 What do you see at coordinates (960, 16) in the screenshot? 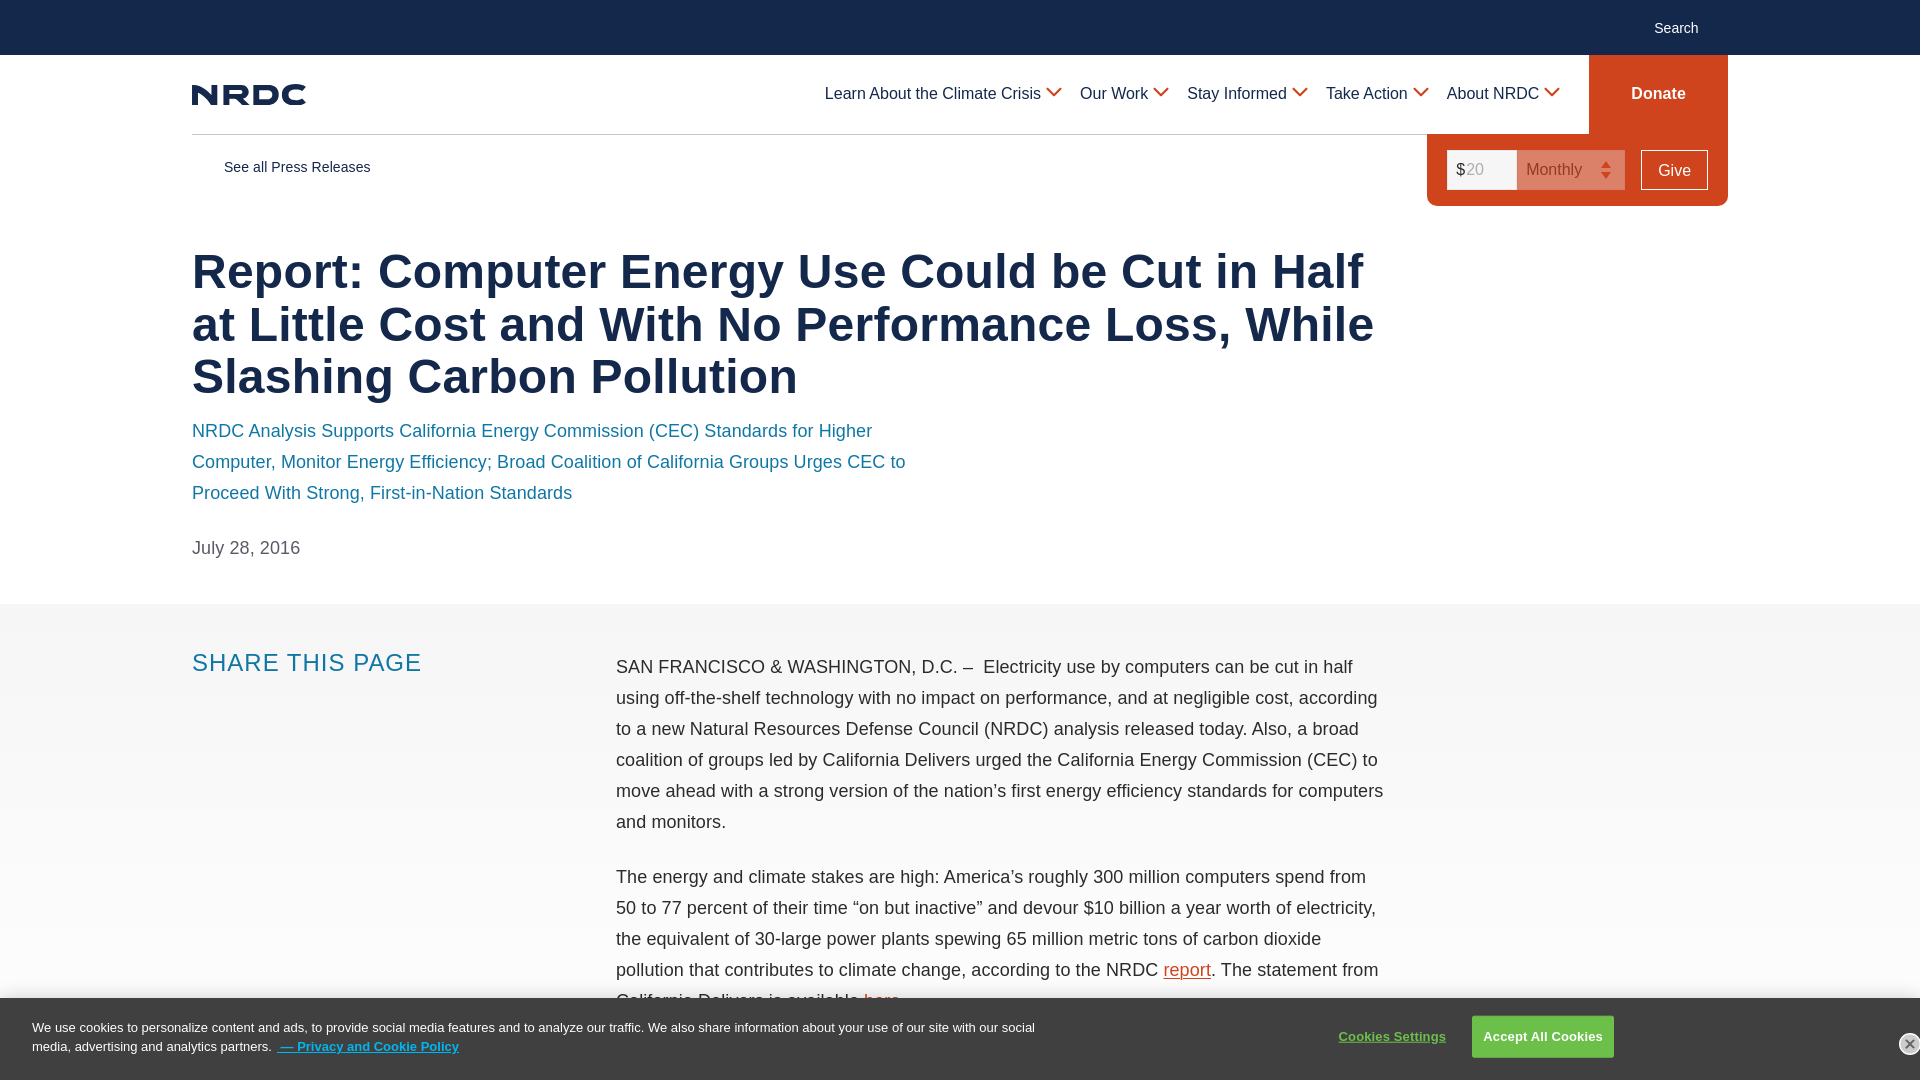
I see `Skip to main content` at bounding box center [960, 16].